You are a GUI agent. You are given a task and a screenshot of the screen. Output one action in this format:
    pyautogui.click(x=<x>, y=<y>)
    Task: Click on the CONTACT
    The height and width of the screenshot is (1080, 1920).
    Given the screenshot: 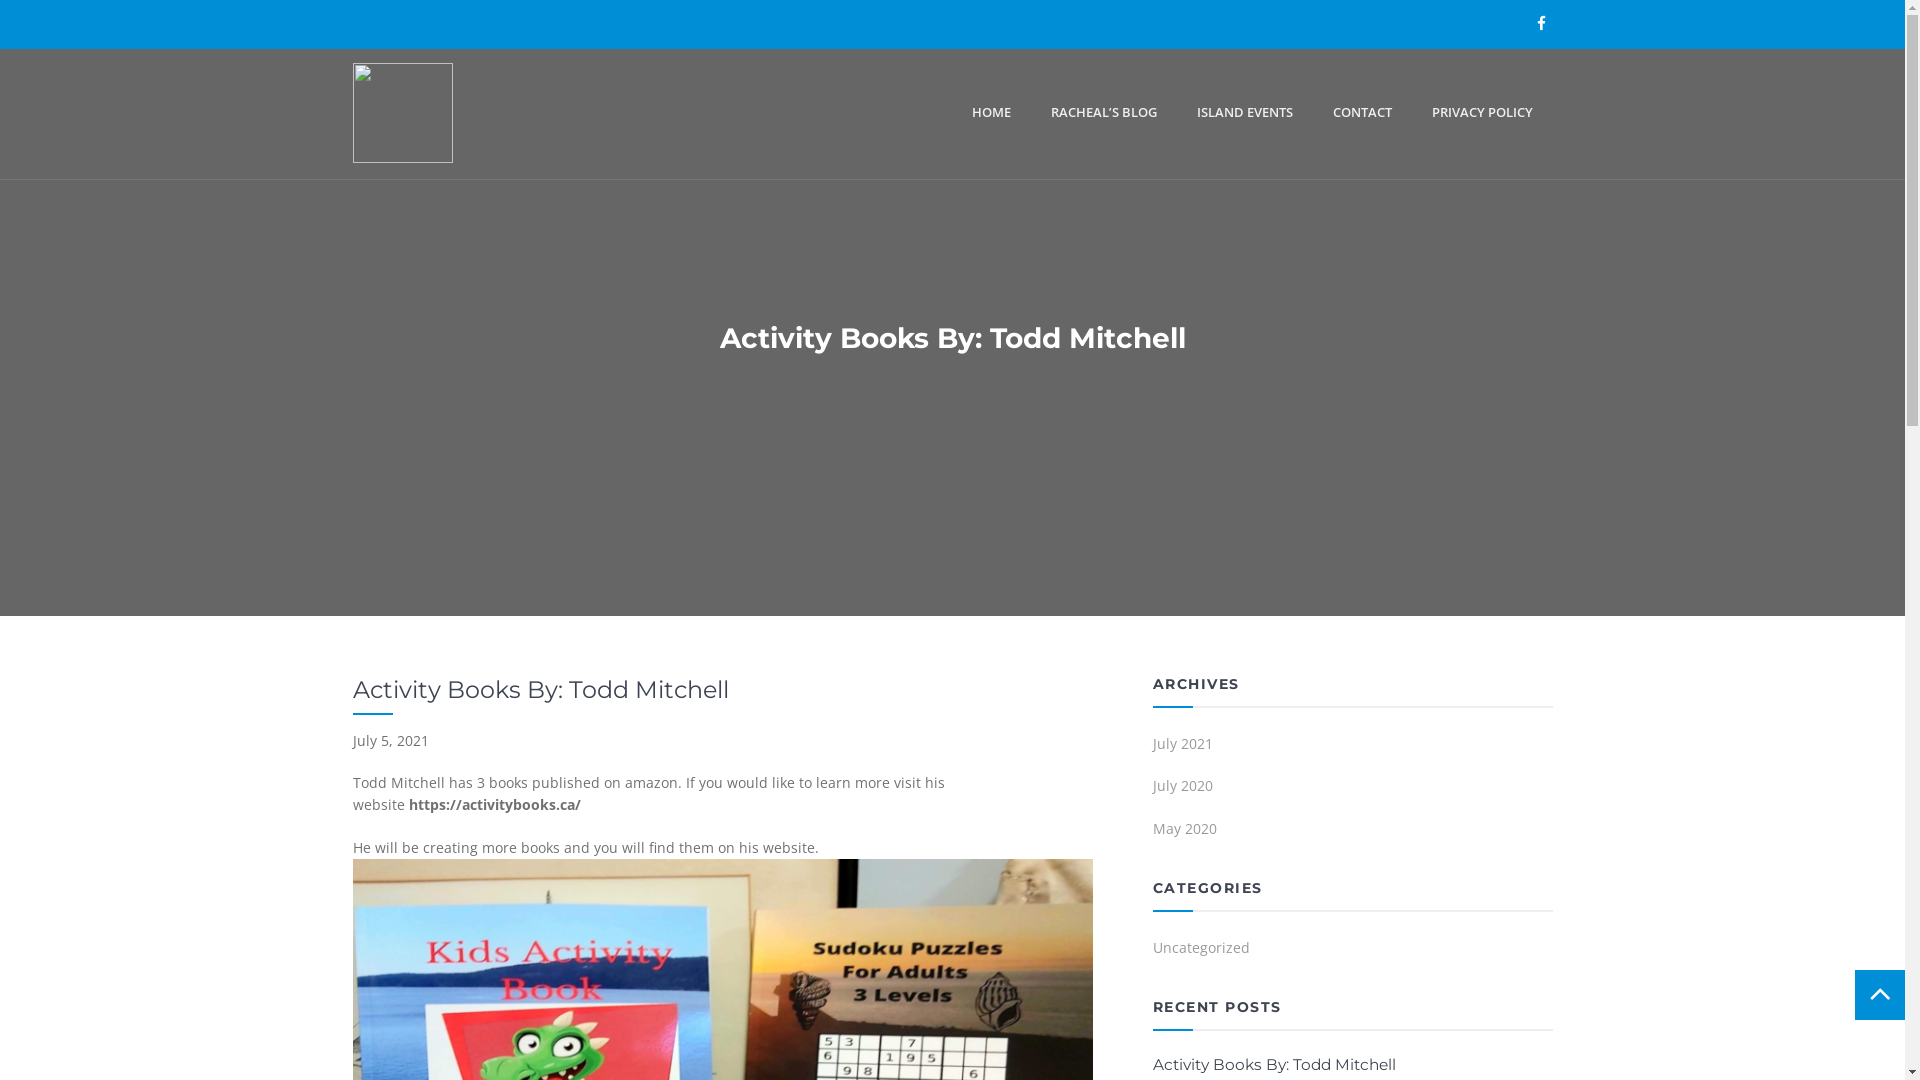 What is the action you would take?
    pyautogui.click(x=1362, y=114)
    